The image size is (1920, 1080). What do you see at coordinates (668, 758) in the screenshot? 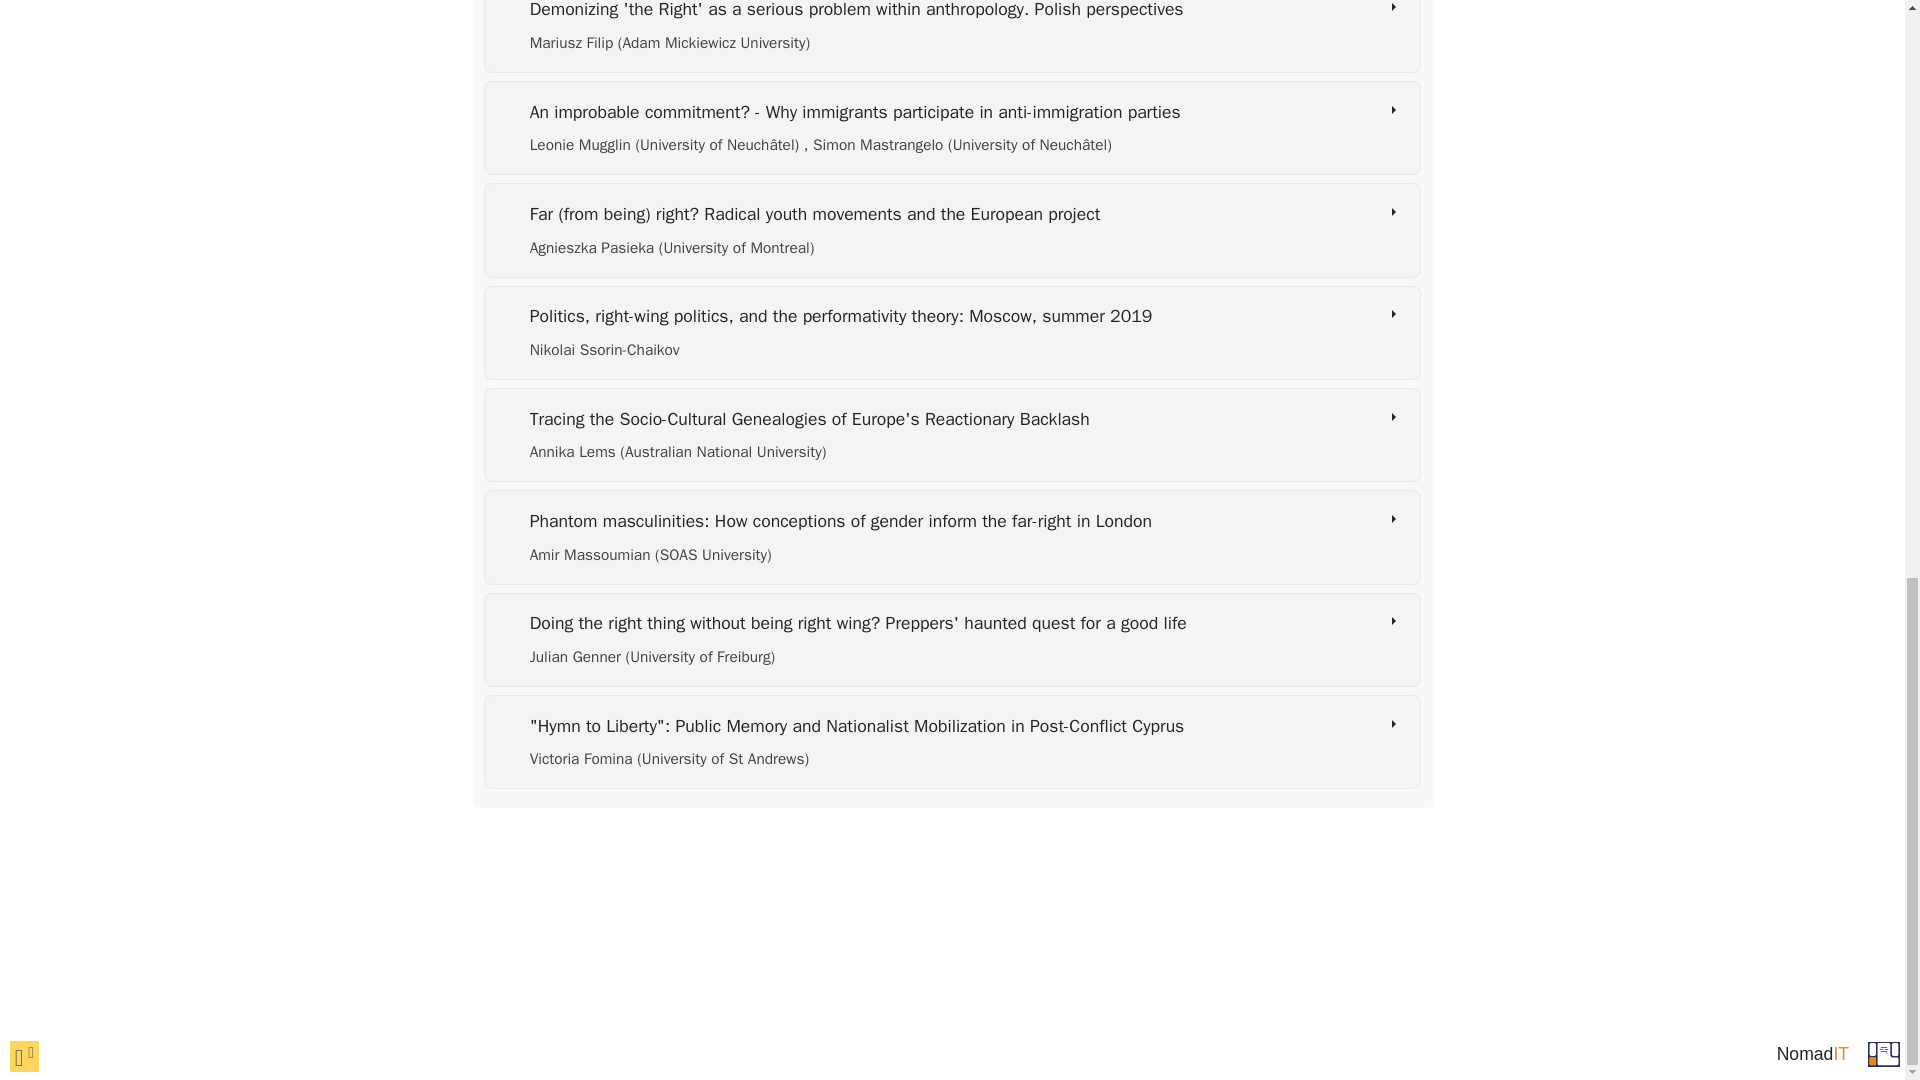
I see `Author` at bounding box center [668, 758].